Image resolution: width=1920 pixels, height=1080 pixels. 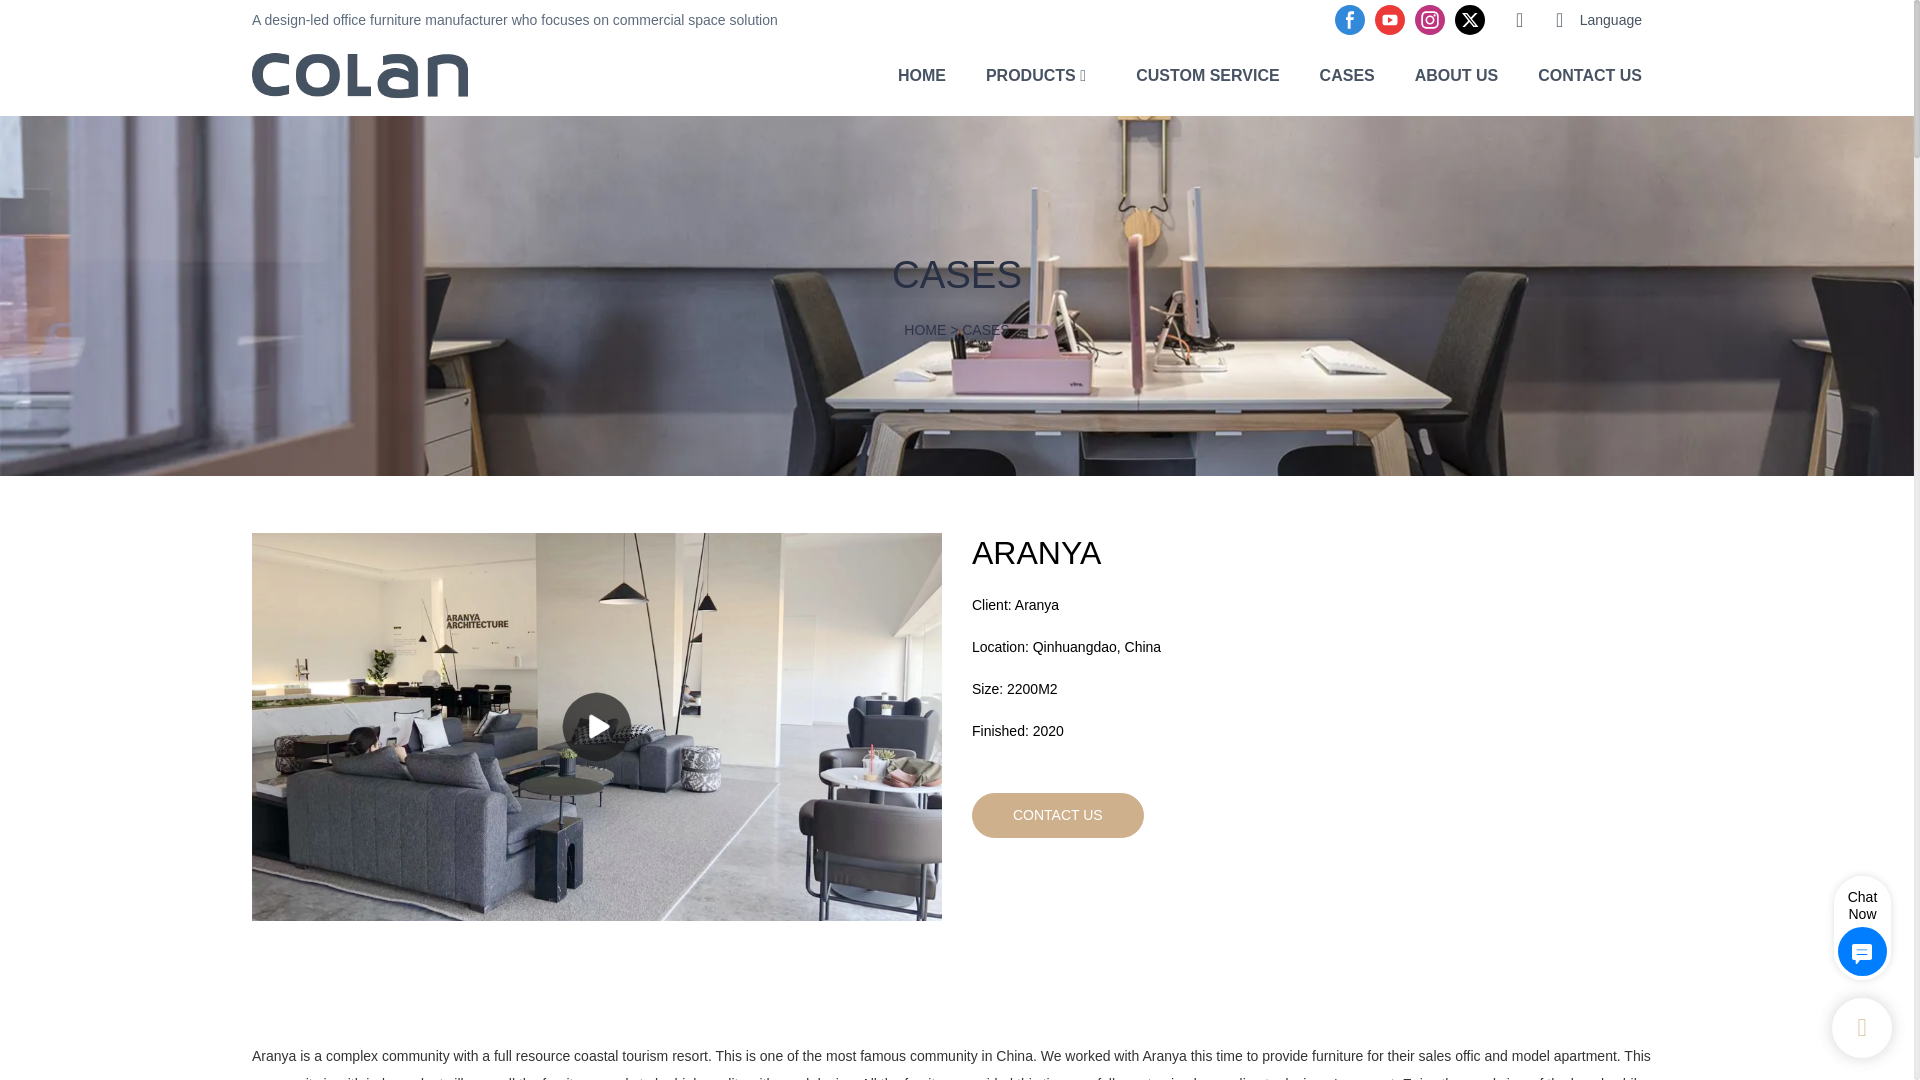 What do you see at coordinates (1058, 814) in the screenshot?
I see `CONTACT US` at bounding box center [1058, 814].